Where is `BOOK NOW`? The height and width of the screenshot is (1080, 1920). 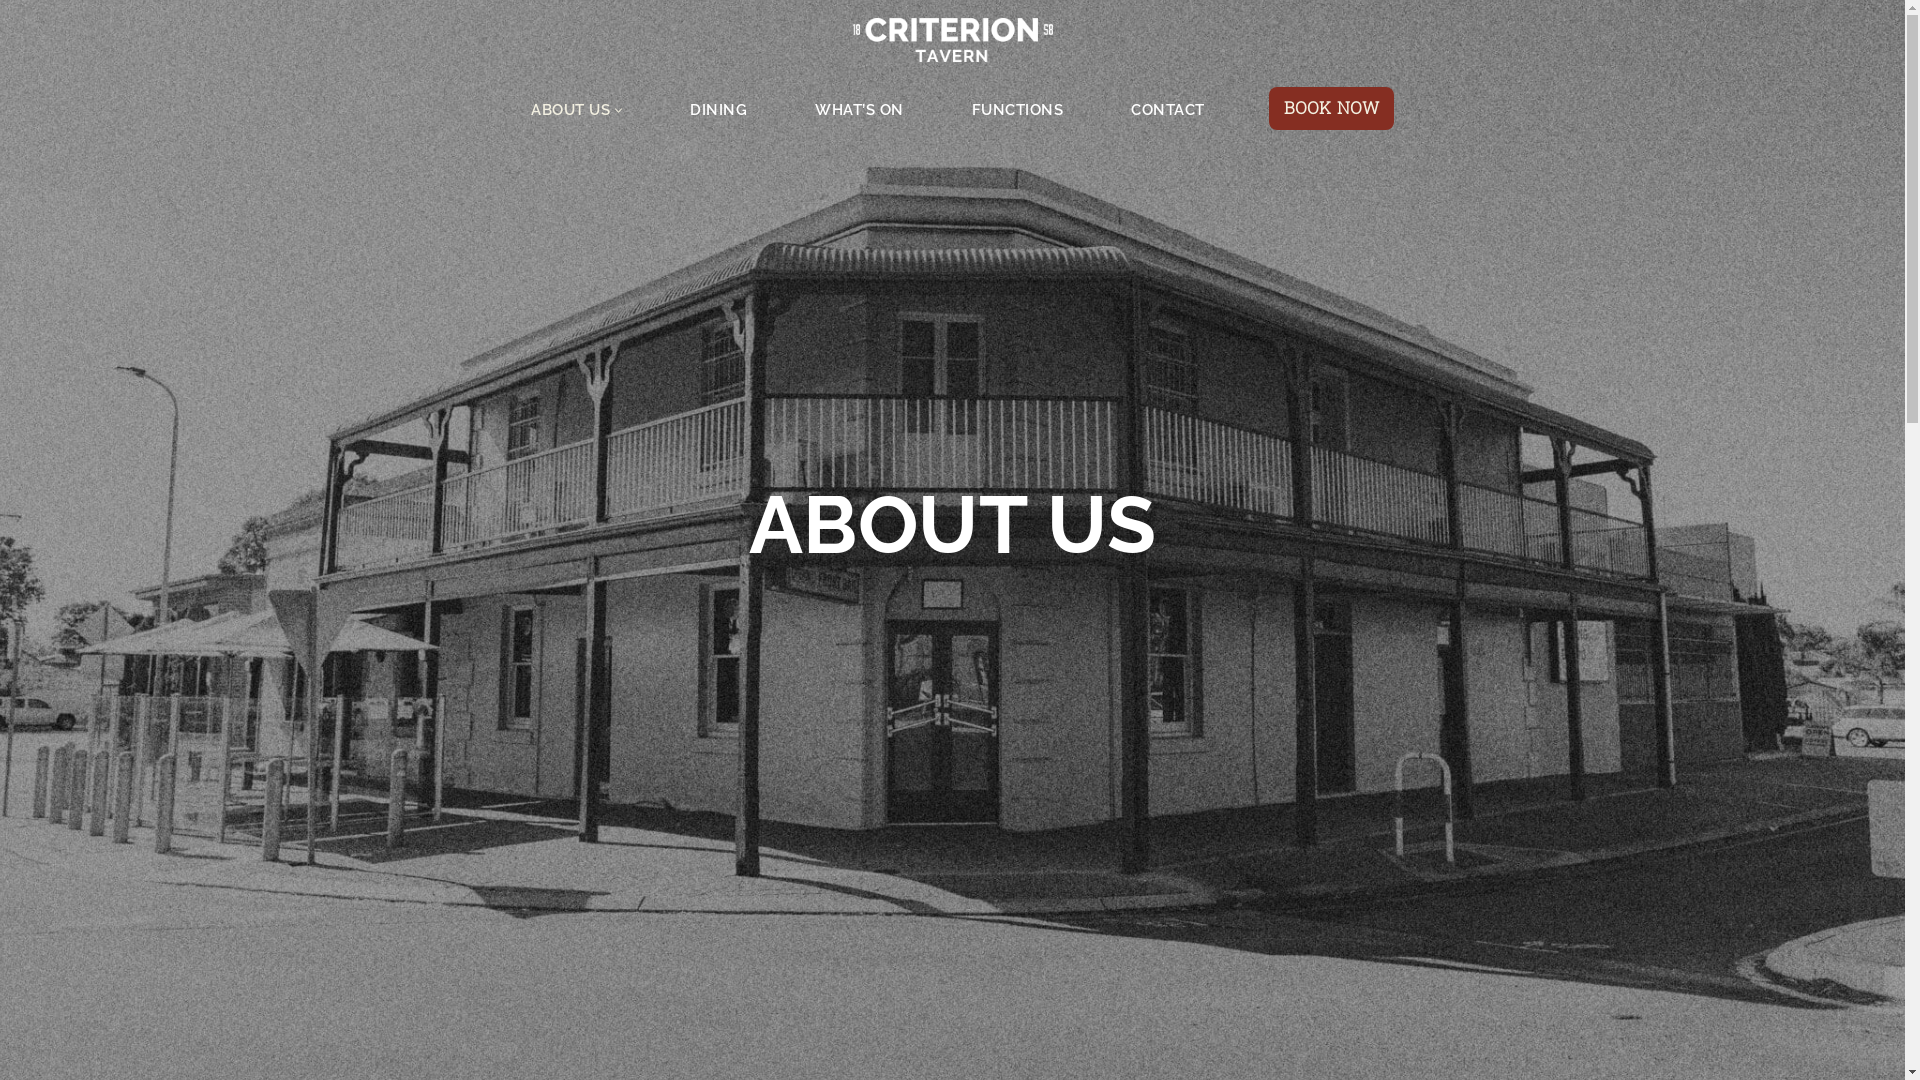 BOOK NOW is located at coordinates (1332, 108).